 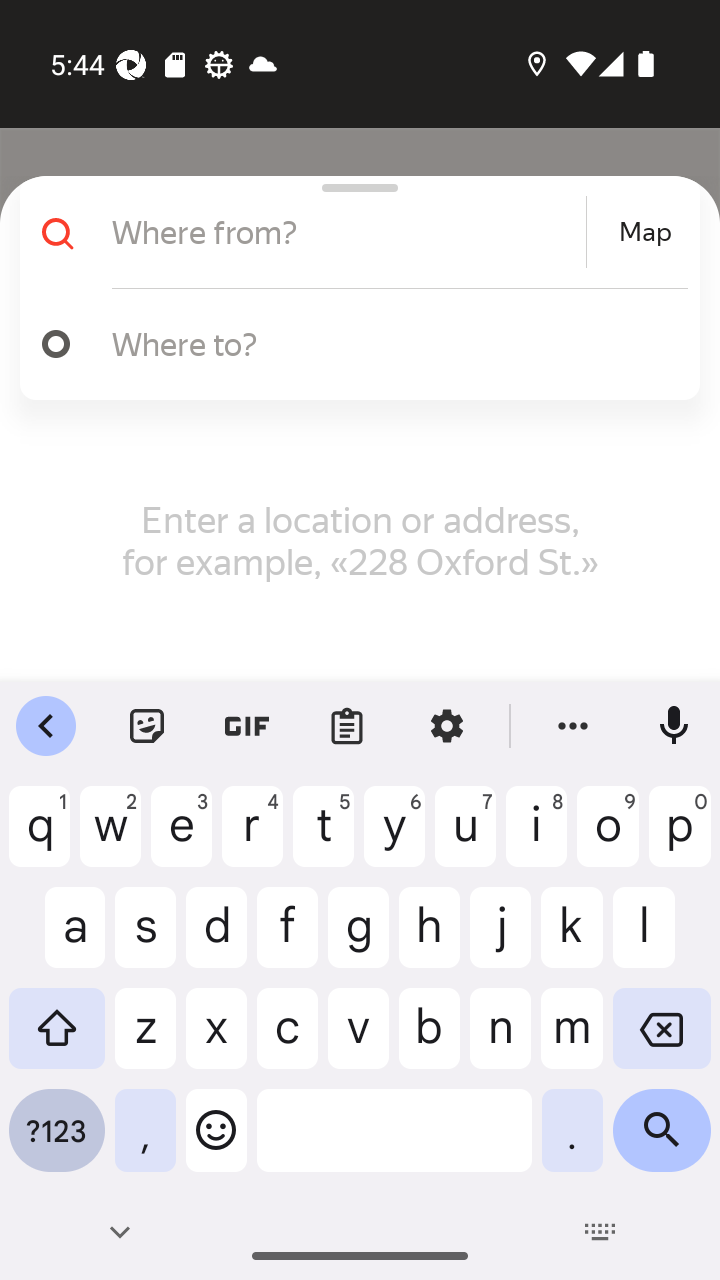 I want to click on Where to?, so click(x=390, y=343).